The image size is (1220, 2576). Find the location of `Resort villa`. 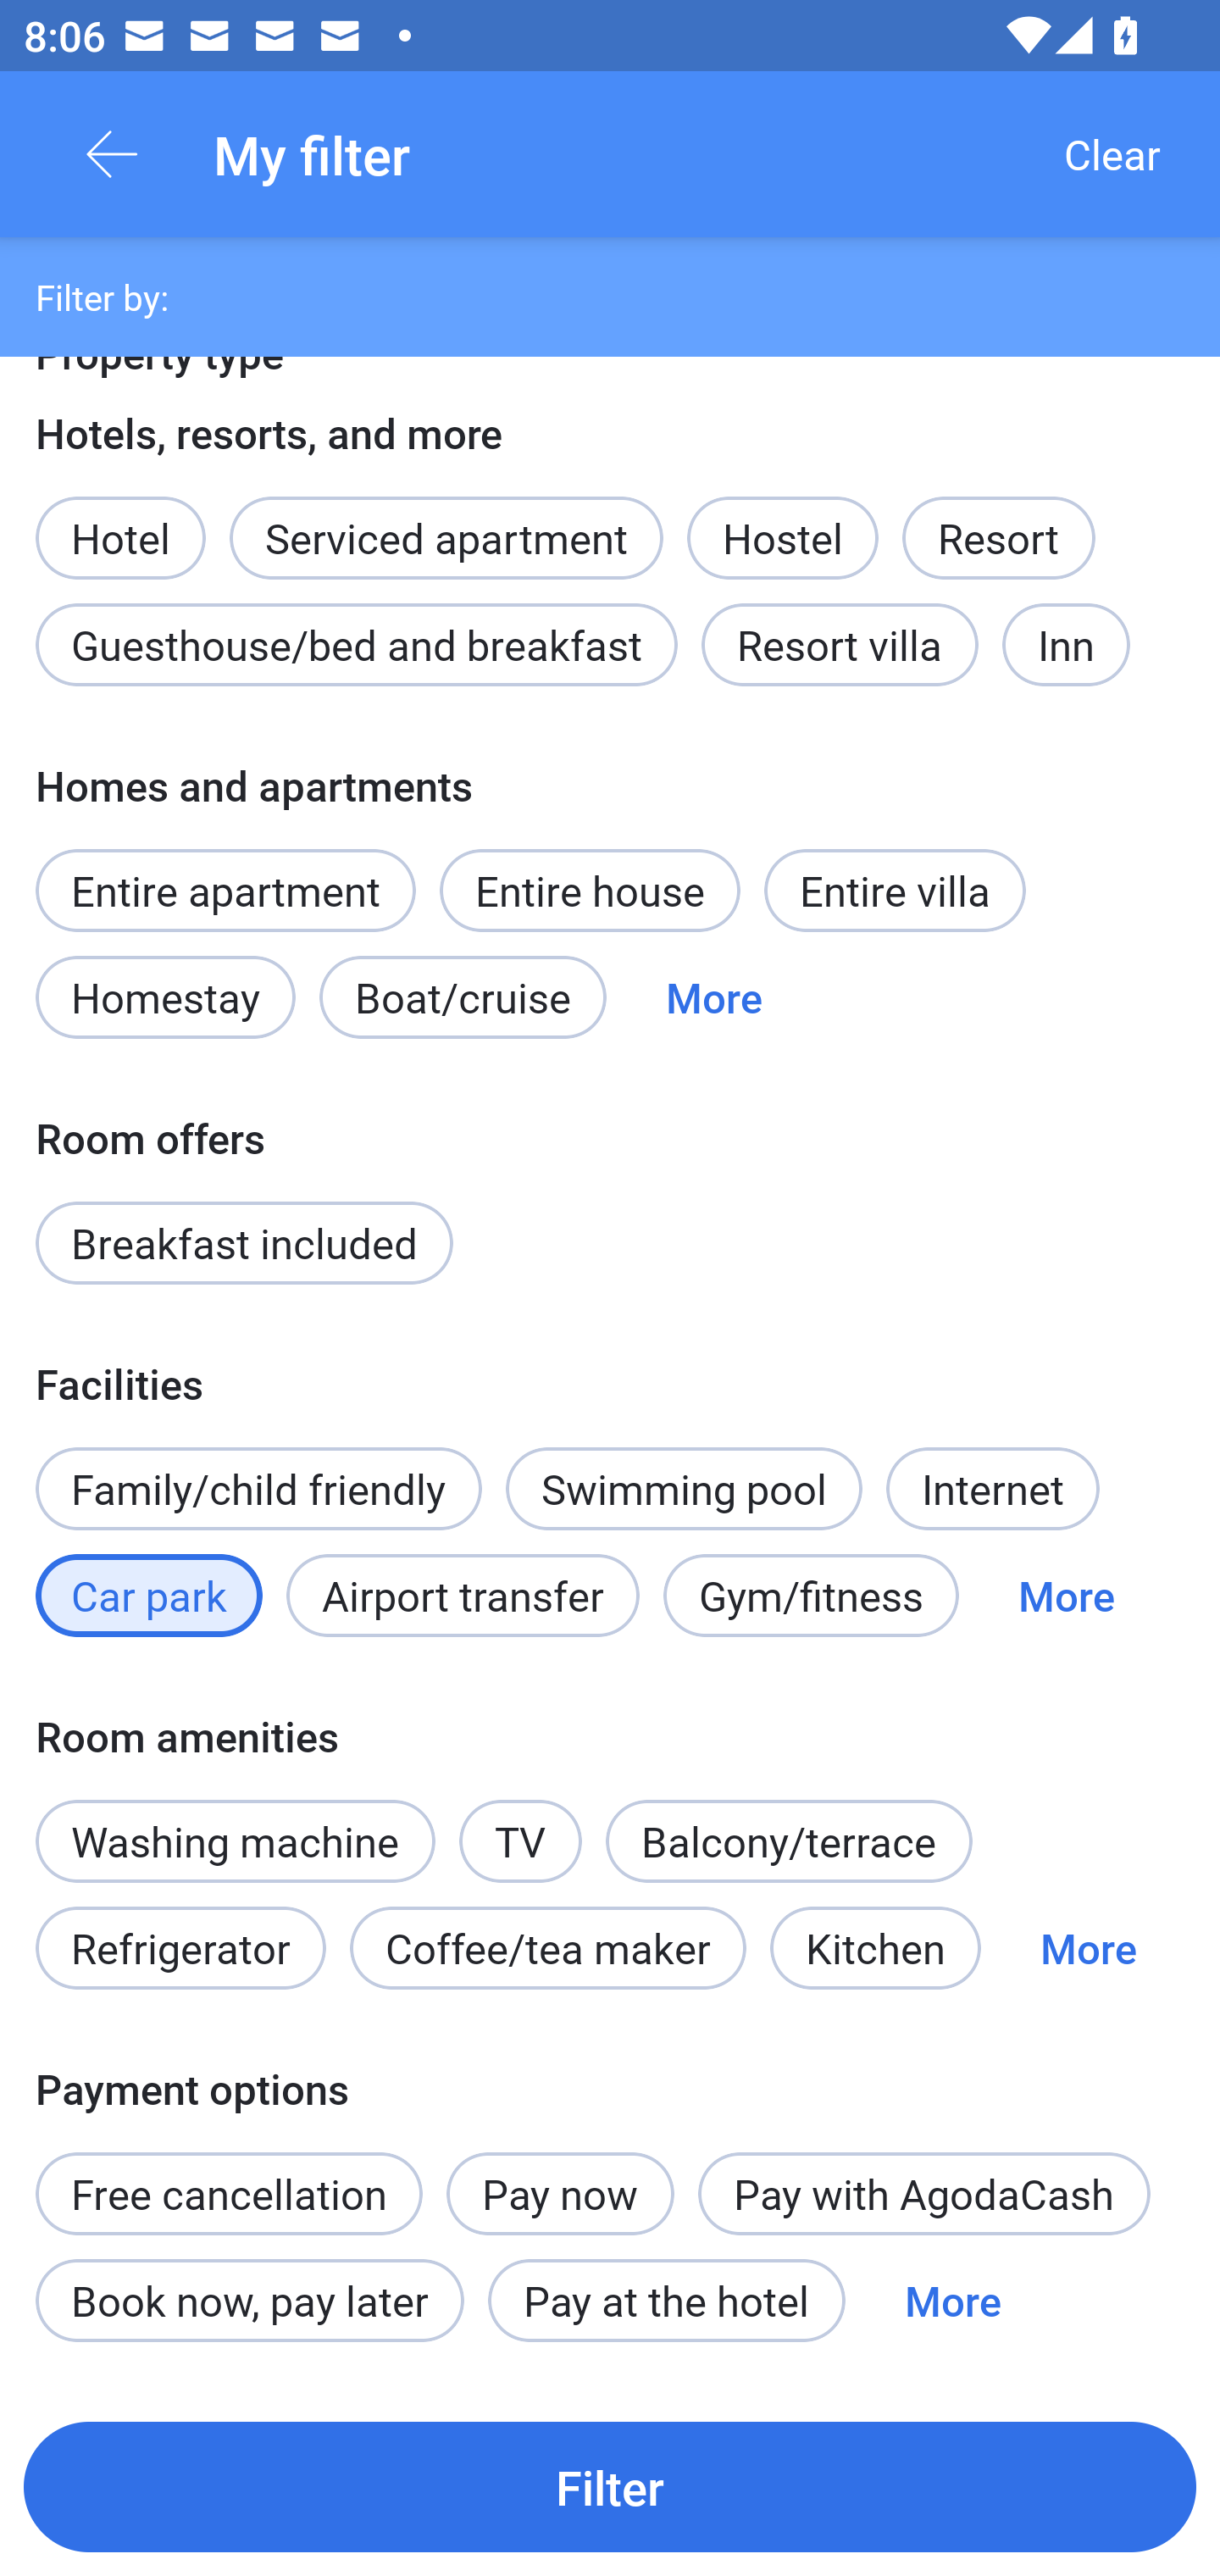

Resort villa is located at coordinates (839, 645).